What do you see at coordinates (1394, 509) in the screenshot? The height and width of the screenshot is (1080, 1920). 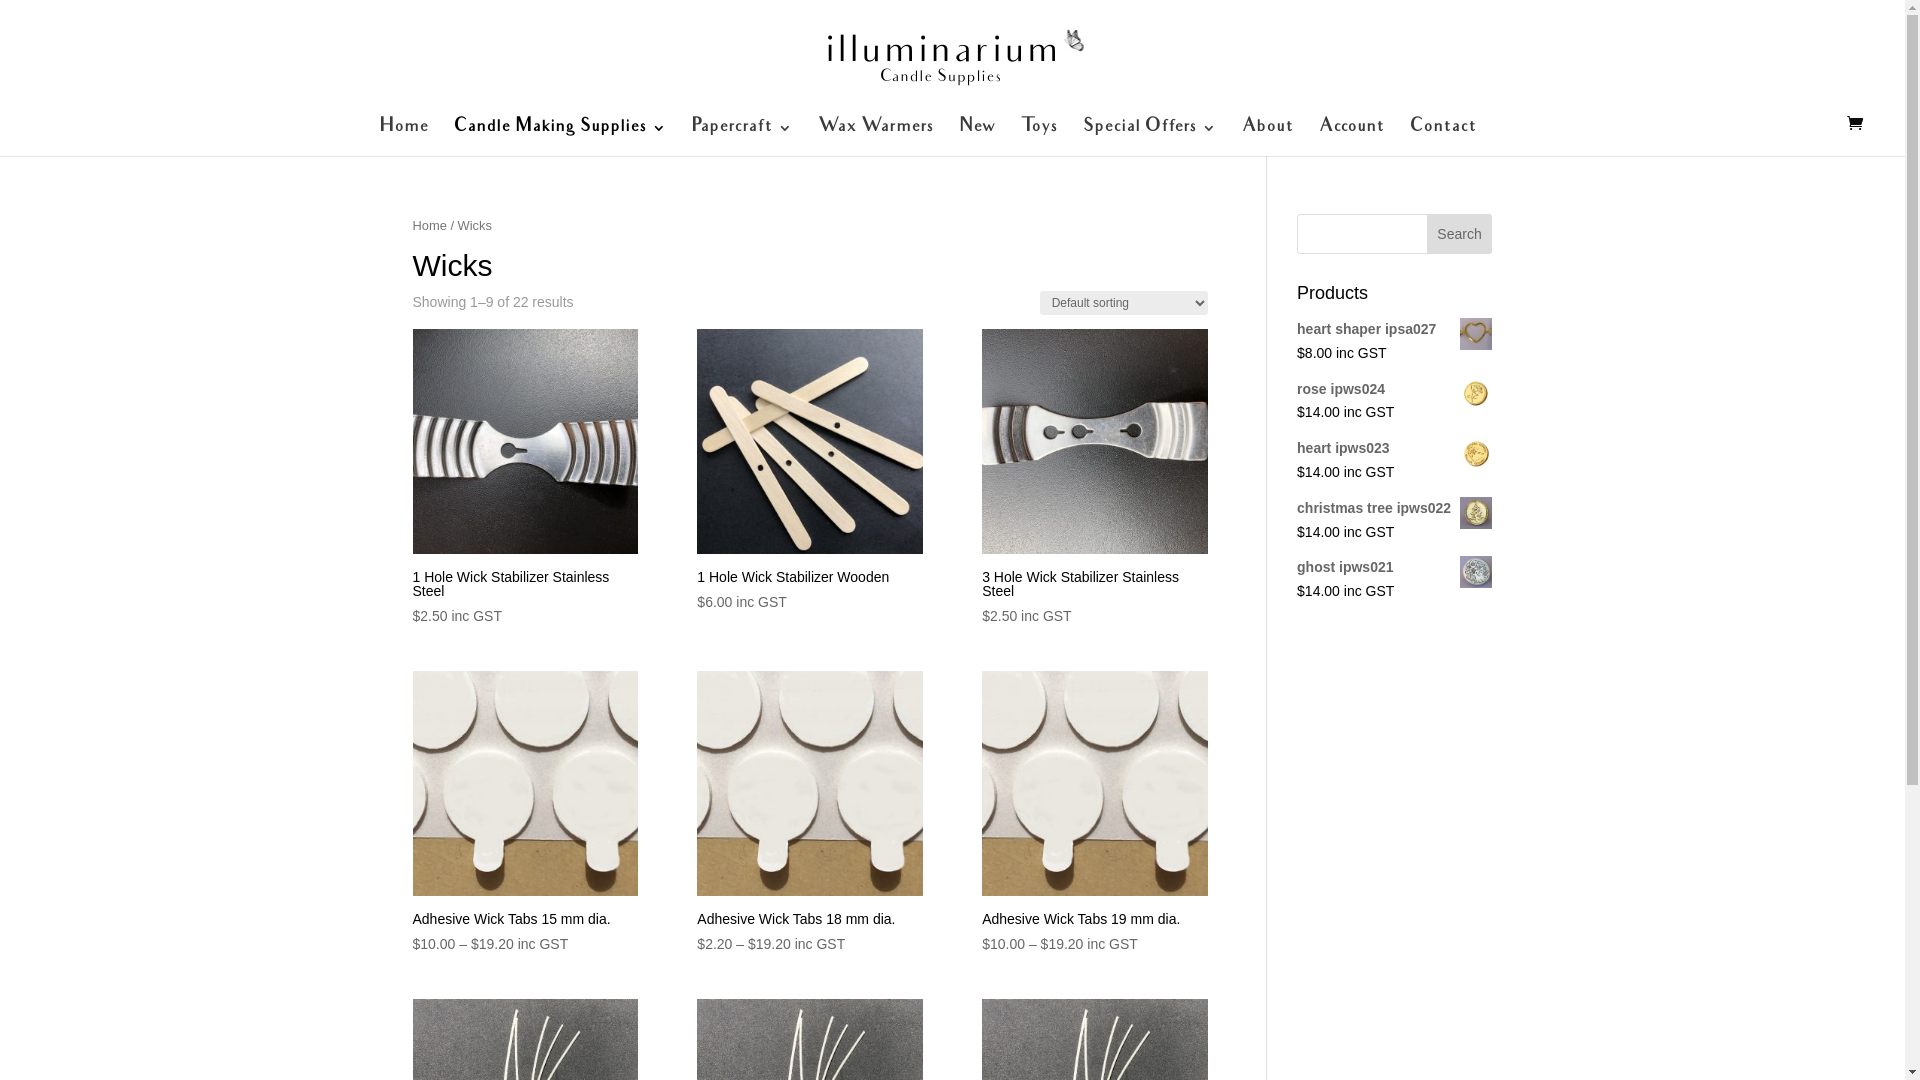 I see `christmas tree ipws022` at bounding box center [1394, 509].